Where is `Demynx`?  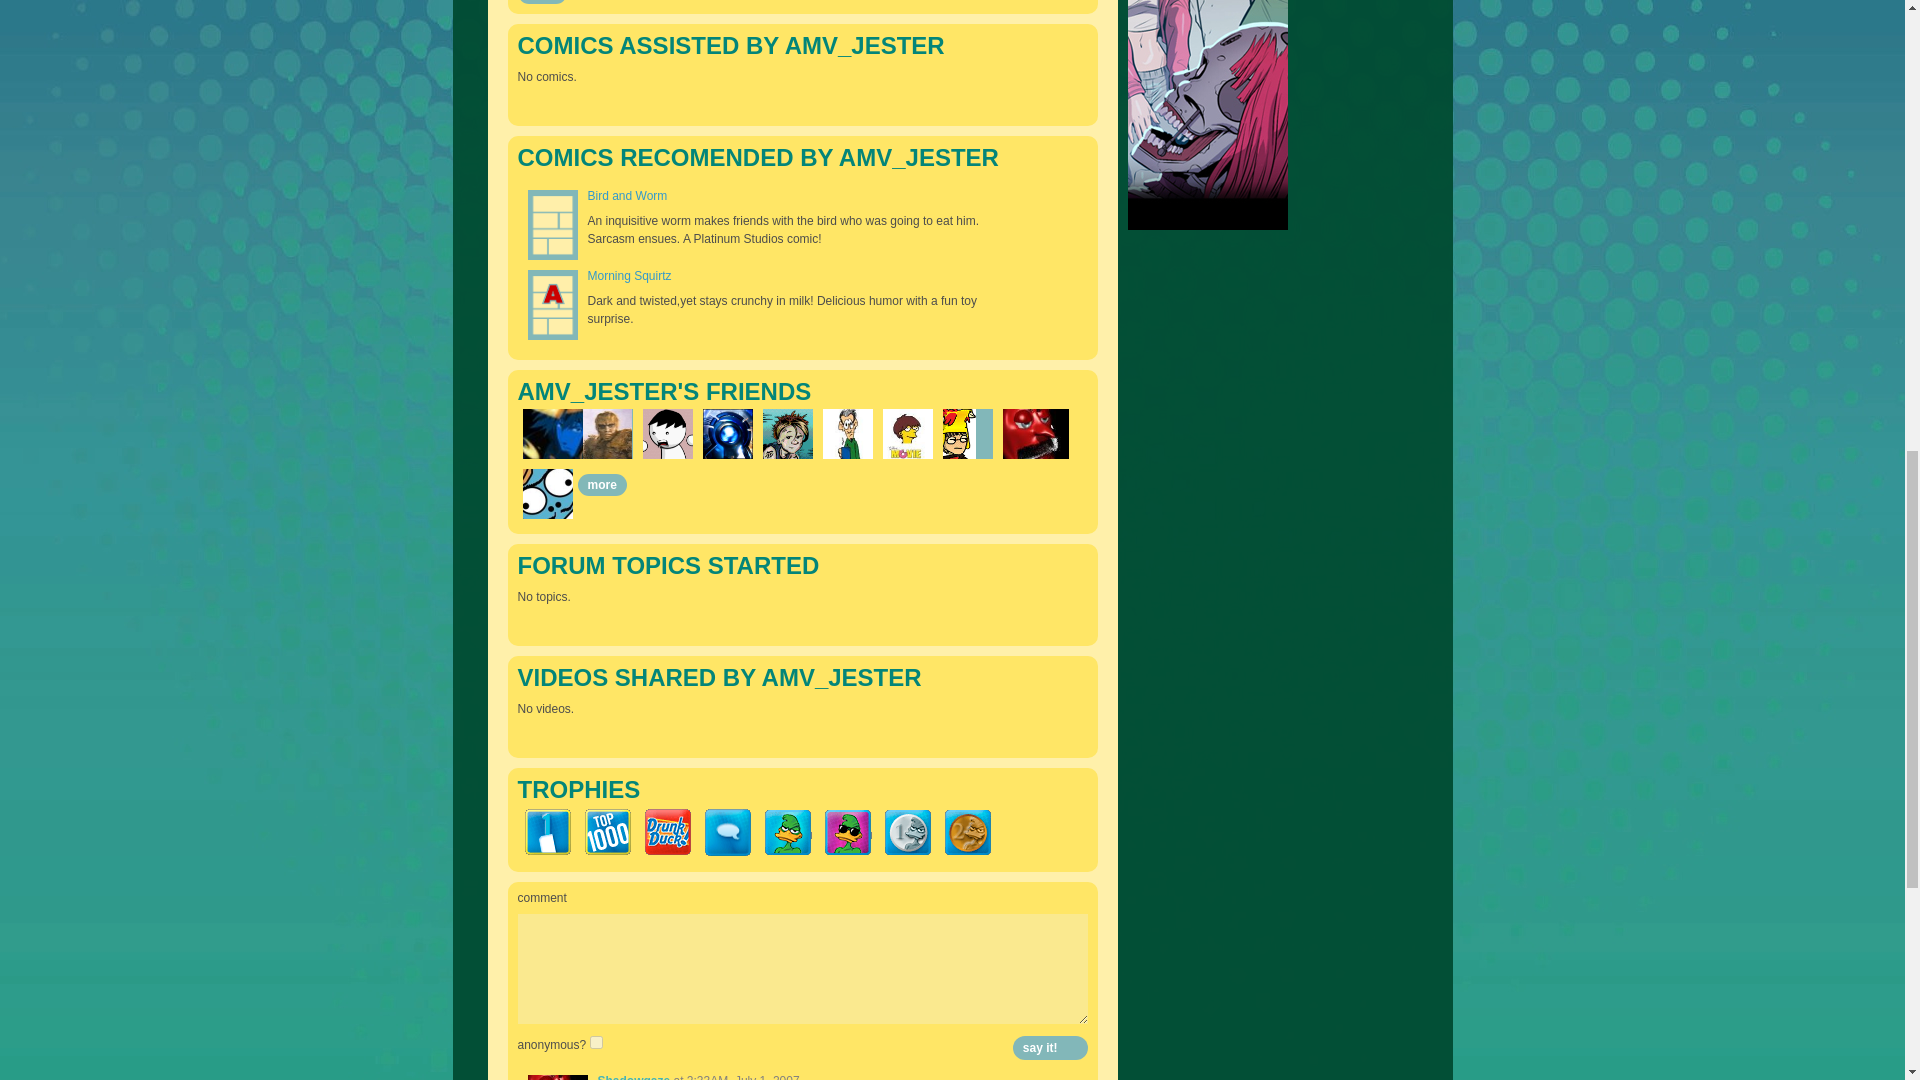
Demynx is located at coordinates (727, 434).